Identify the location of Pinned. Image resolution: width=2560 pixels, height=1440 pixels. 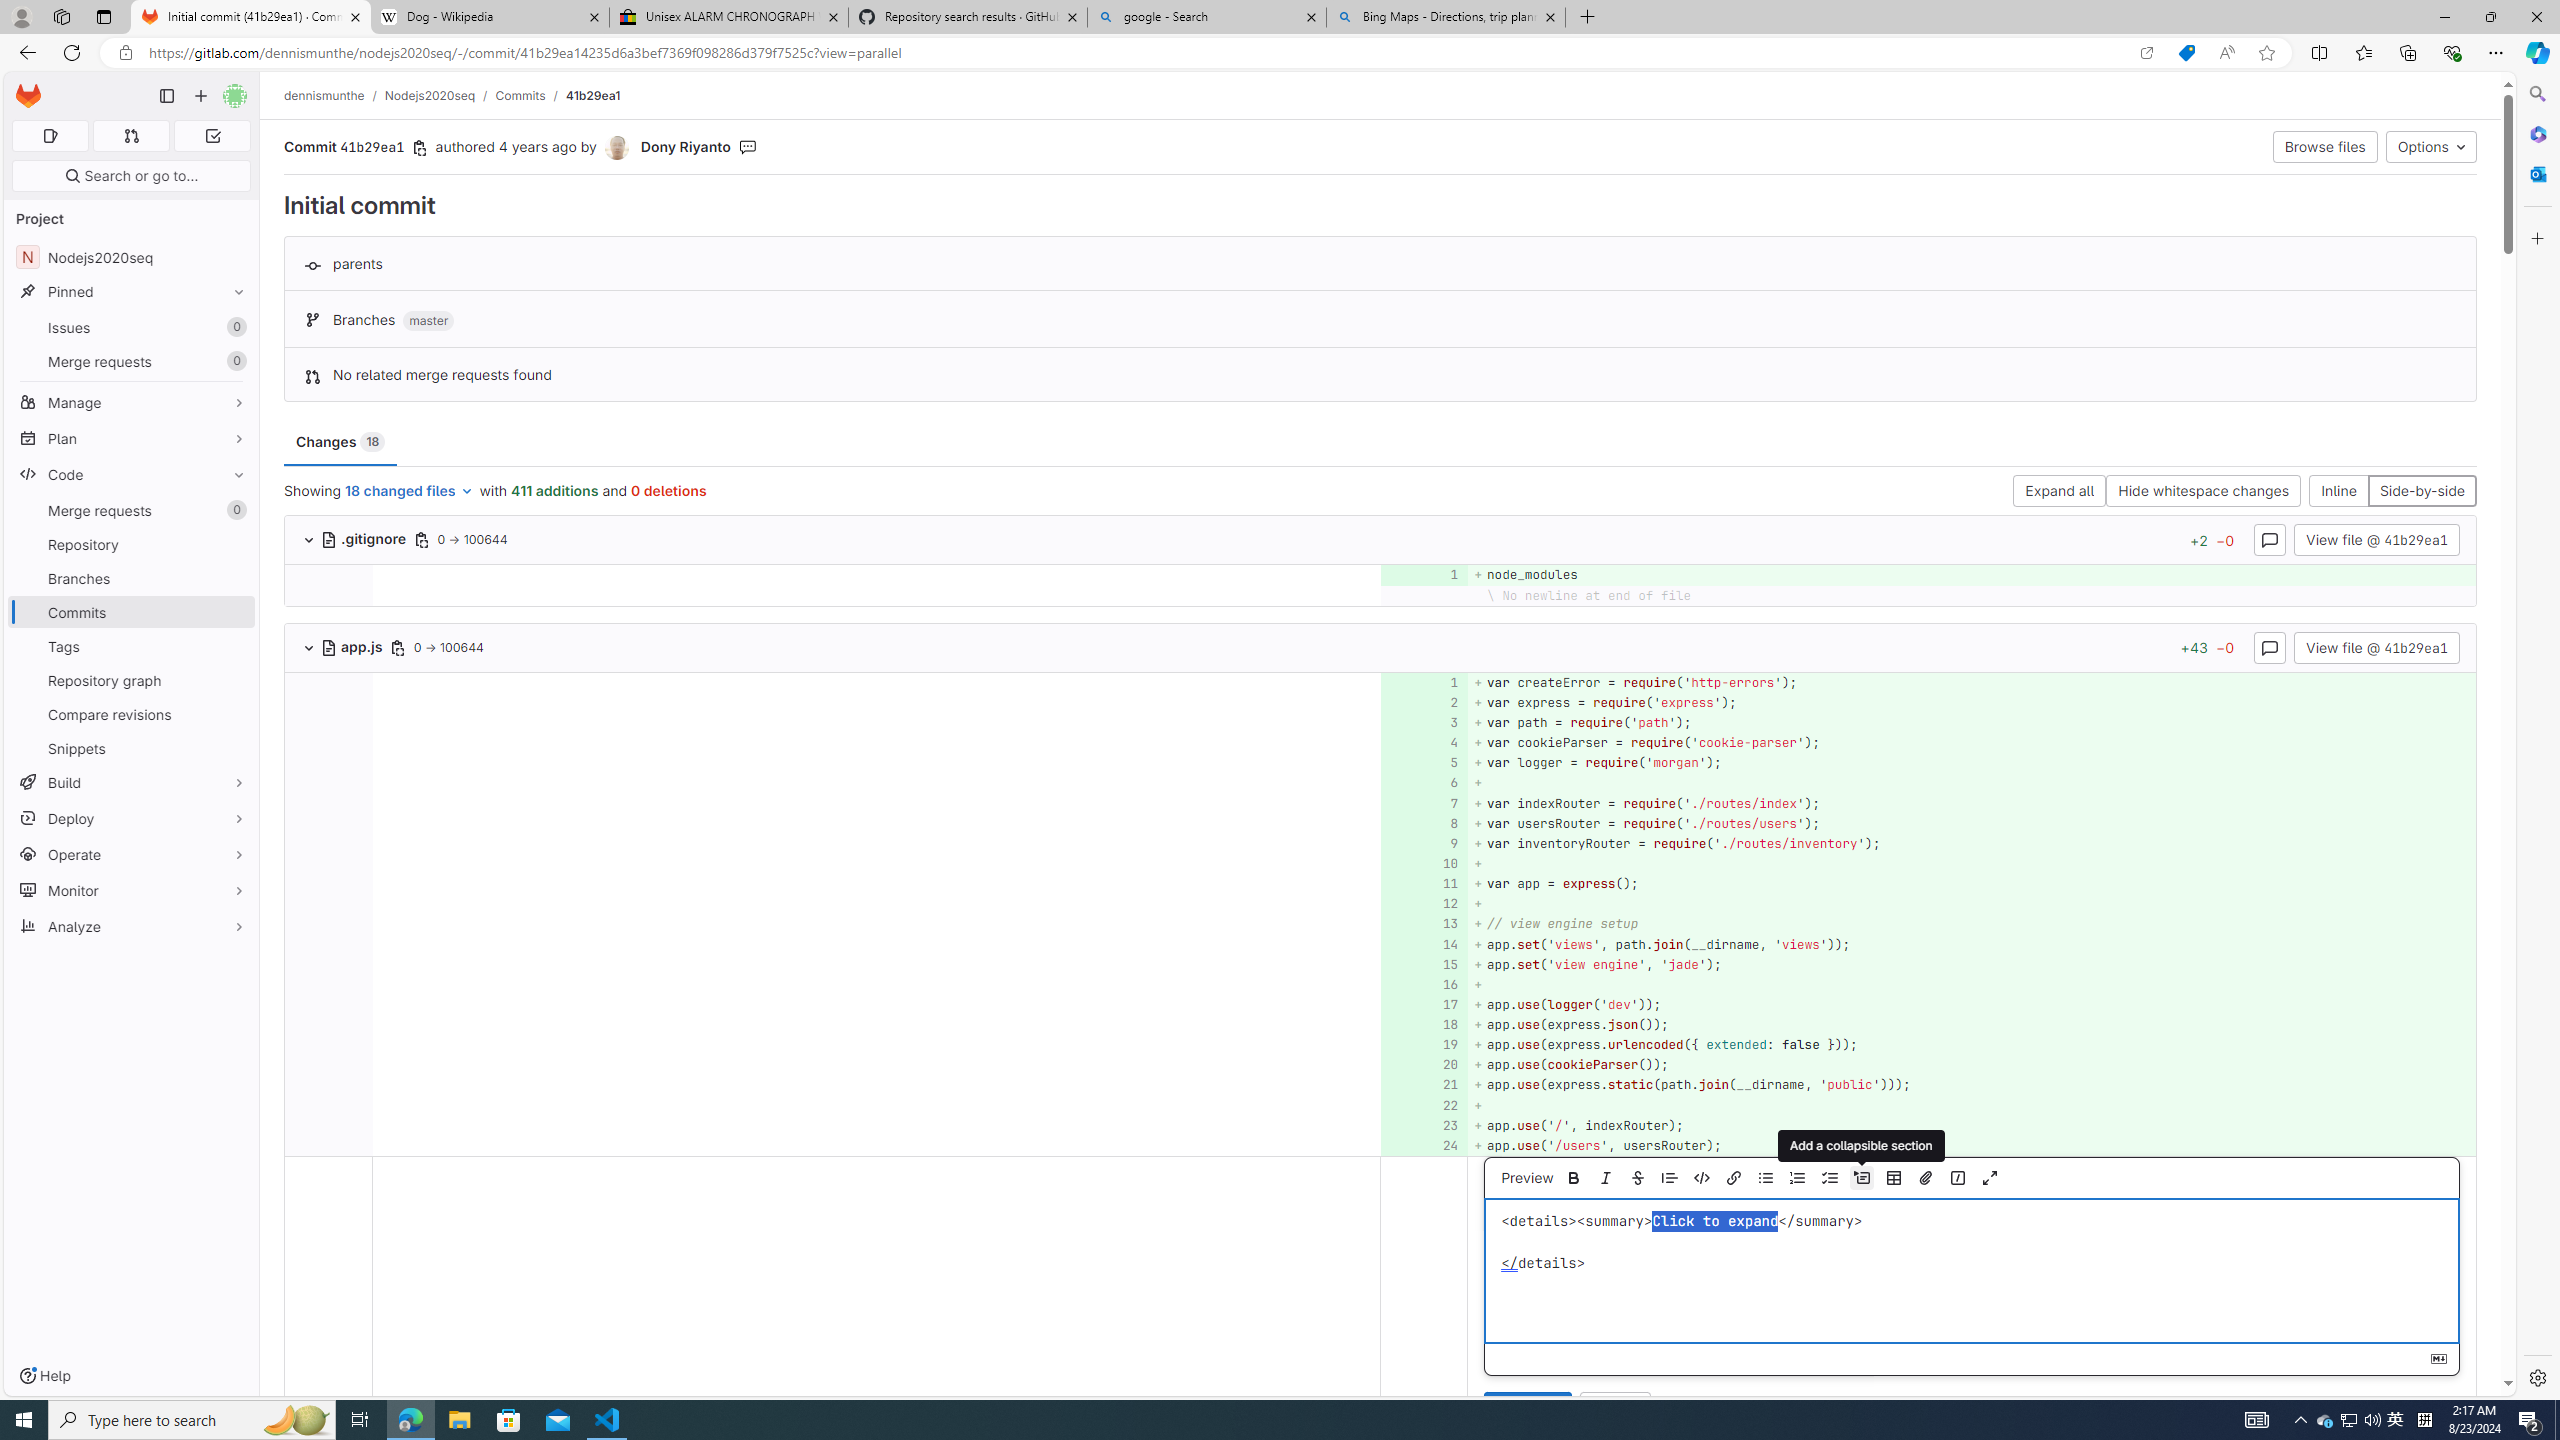
(132, 292).